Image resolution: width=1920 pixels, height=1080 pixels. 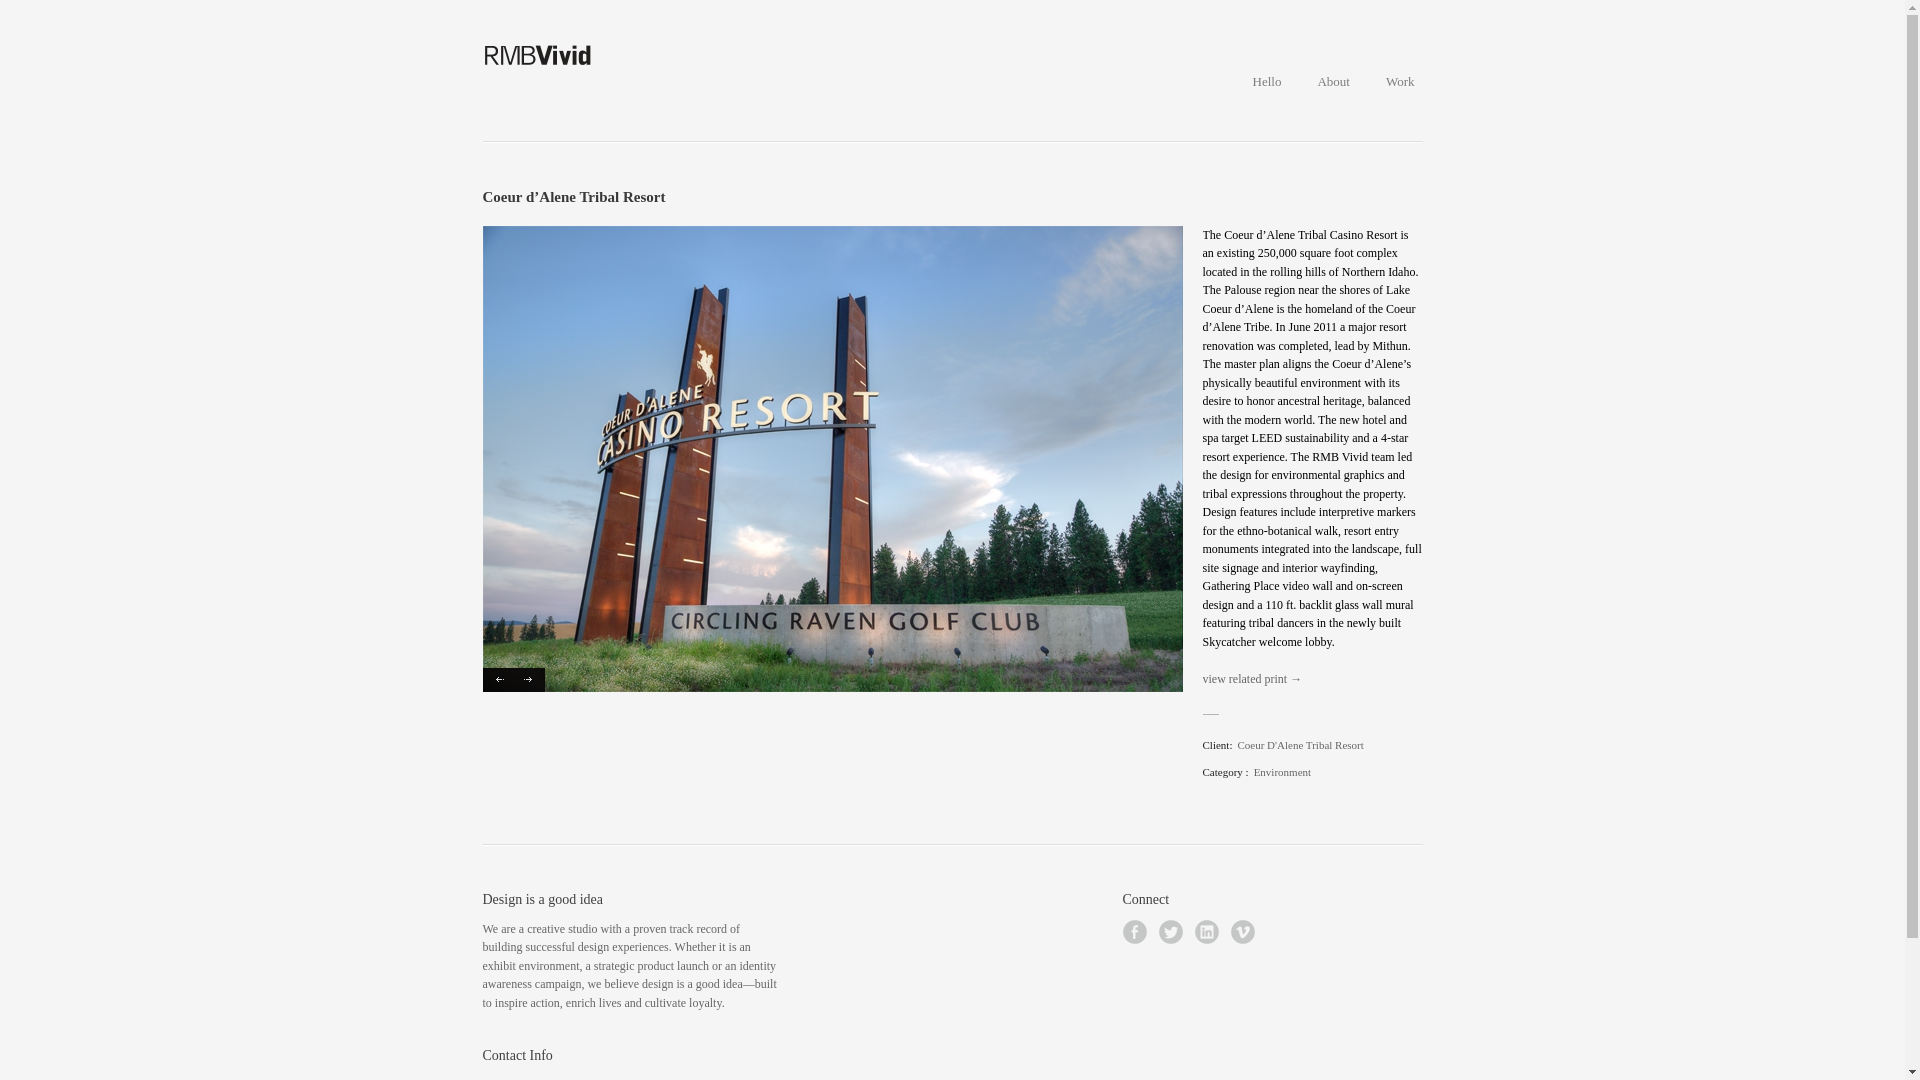 I want to click on About, so click(x=1333, y=82).